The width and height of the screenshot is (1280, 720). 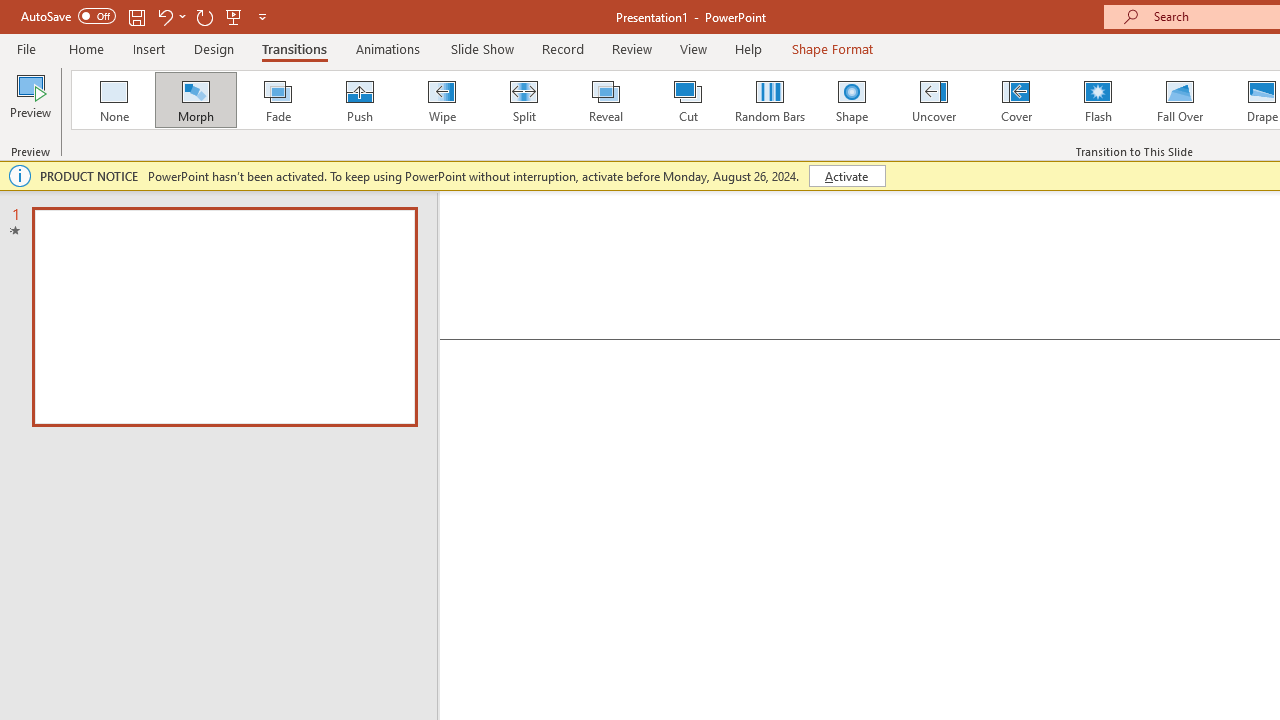 What do you see at coordinates (195, 100) in the screenshot?
I see `Morph` at bounding box center [195, 100].